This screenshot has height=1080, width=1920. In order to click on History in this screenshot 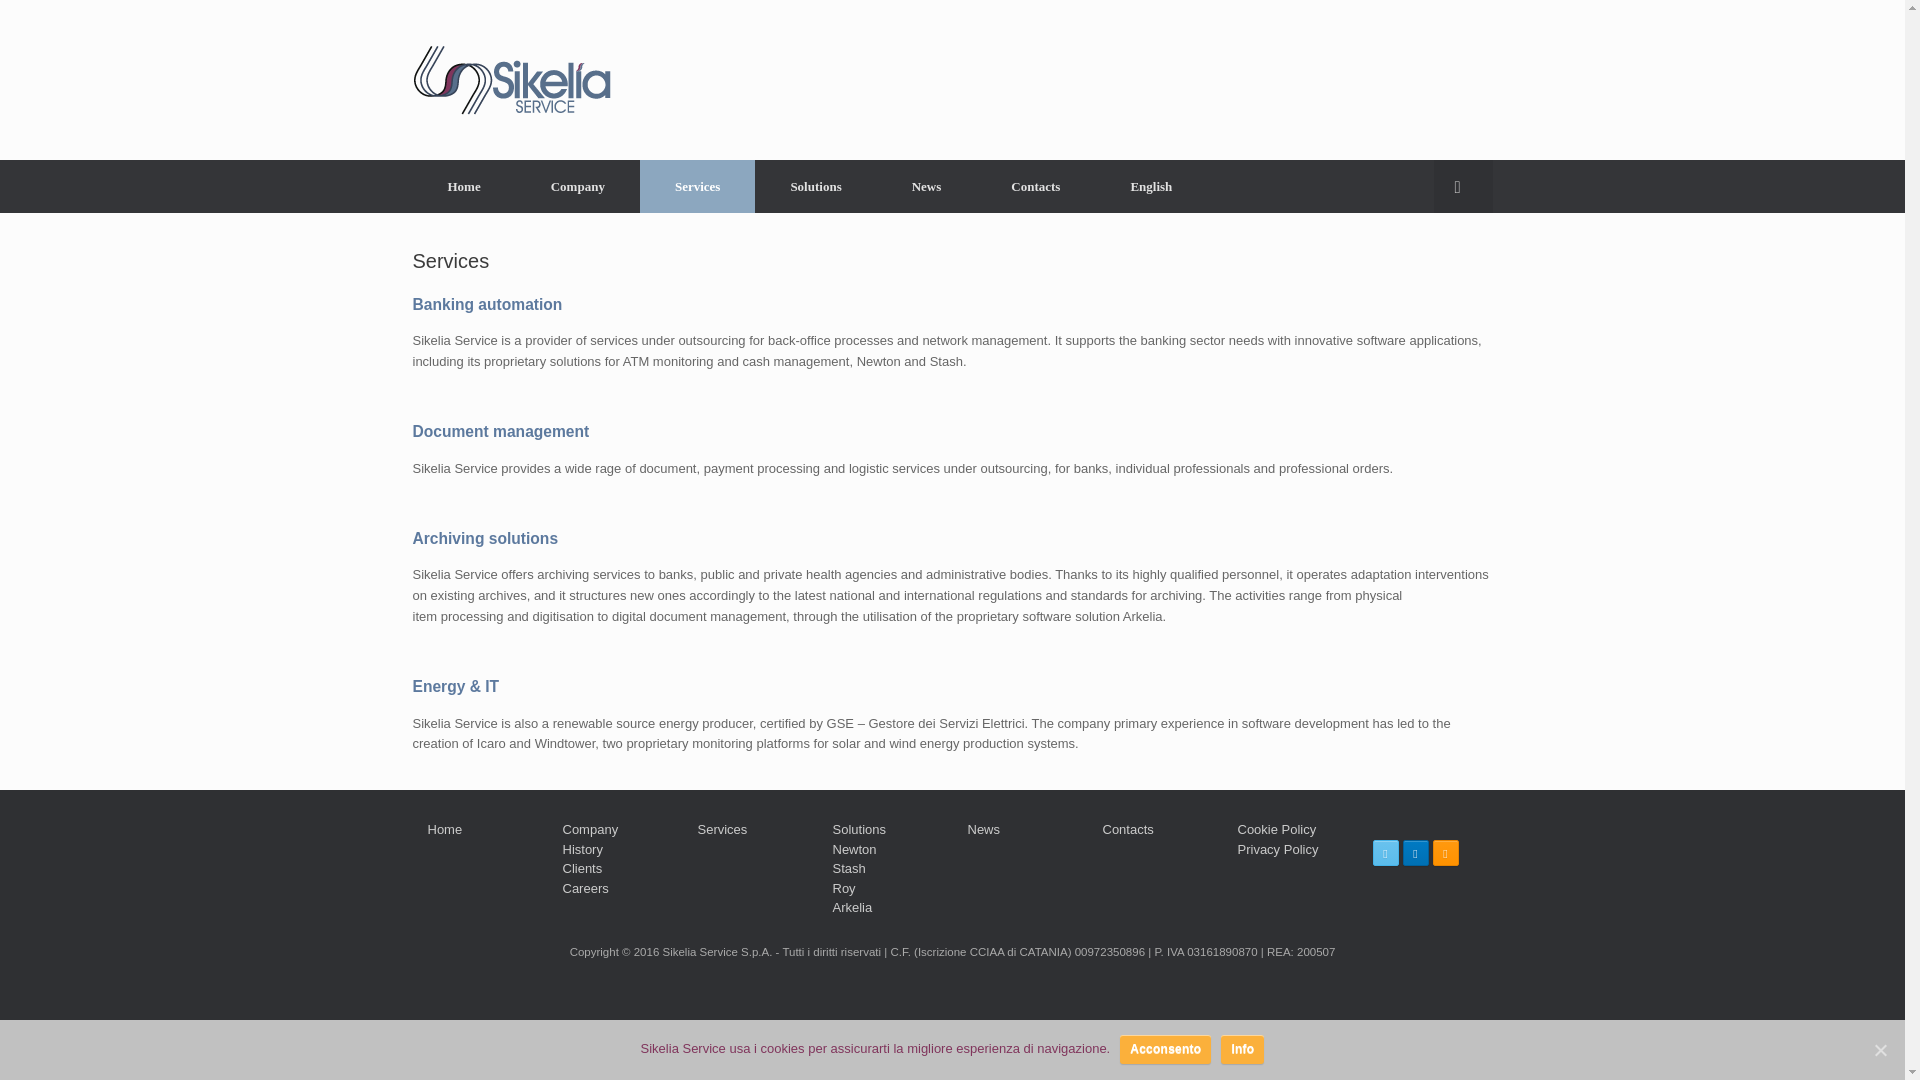, I will do `click(582, 850)`.